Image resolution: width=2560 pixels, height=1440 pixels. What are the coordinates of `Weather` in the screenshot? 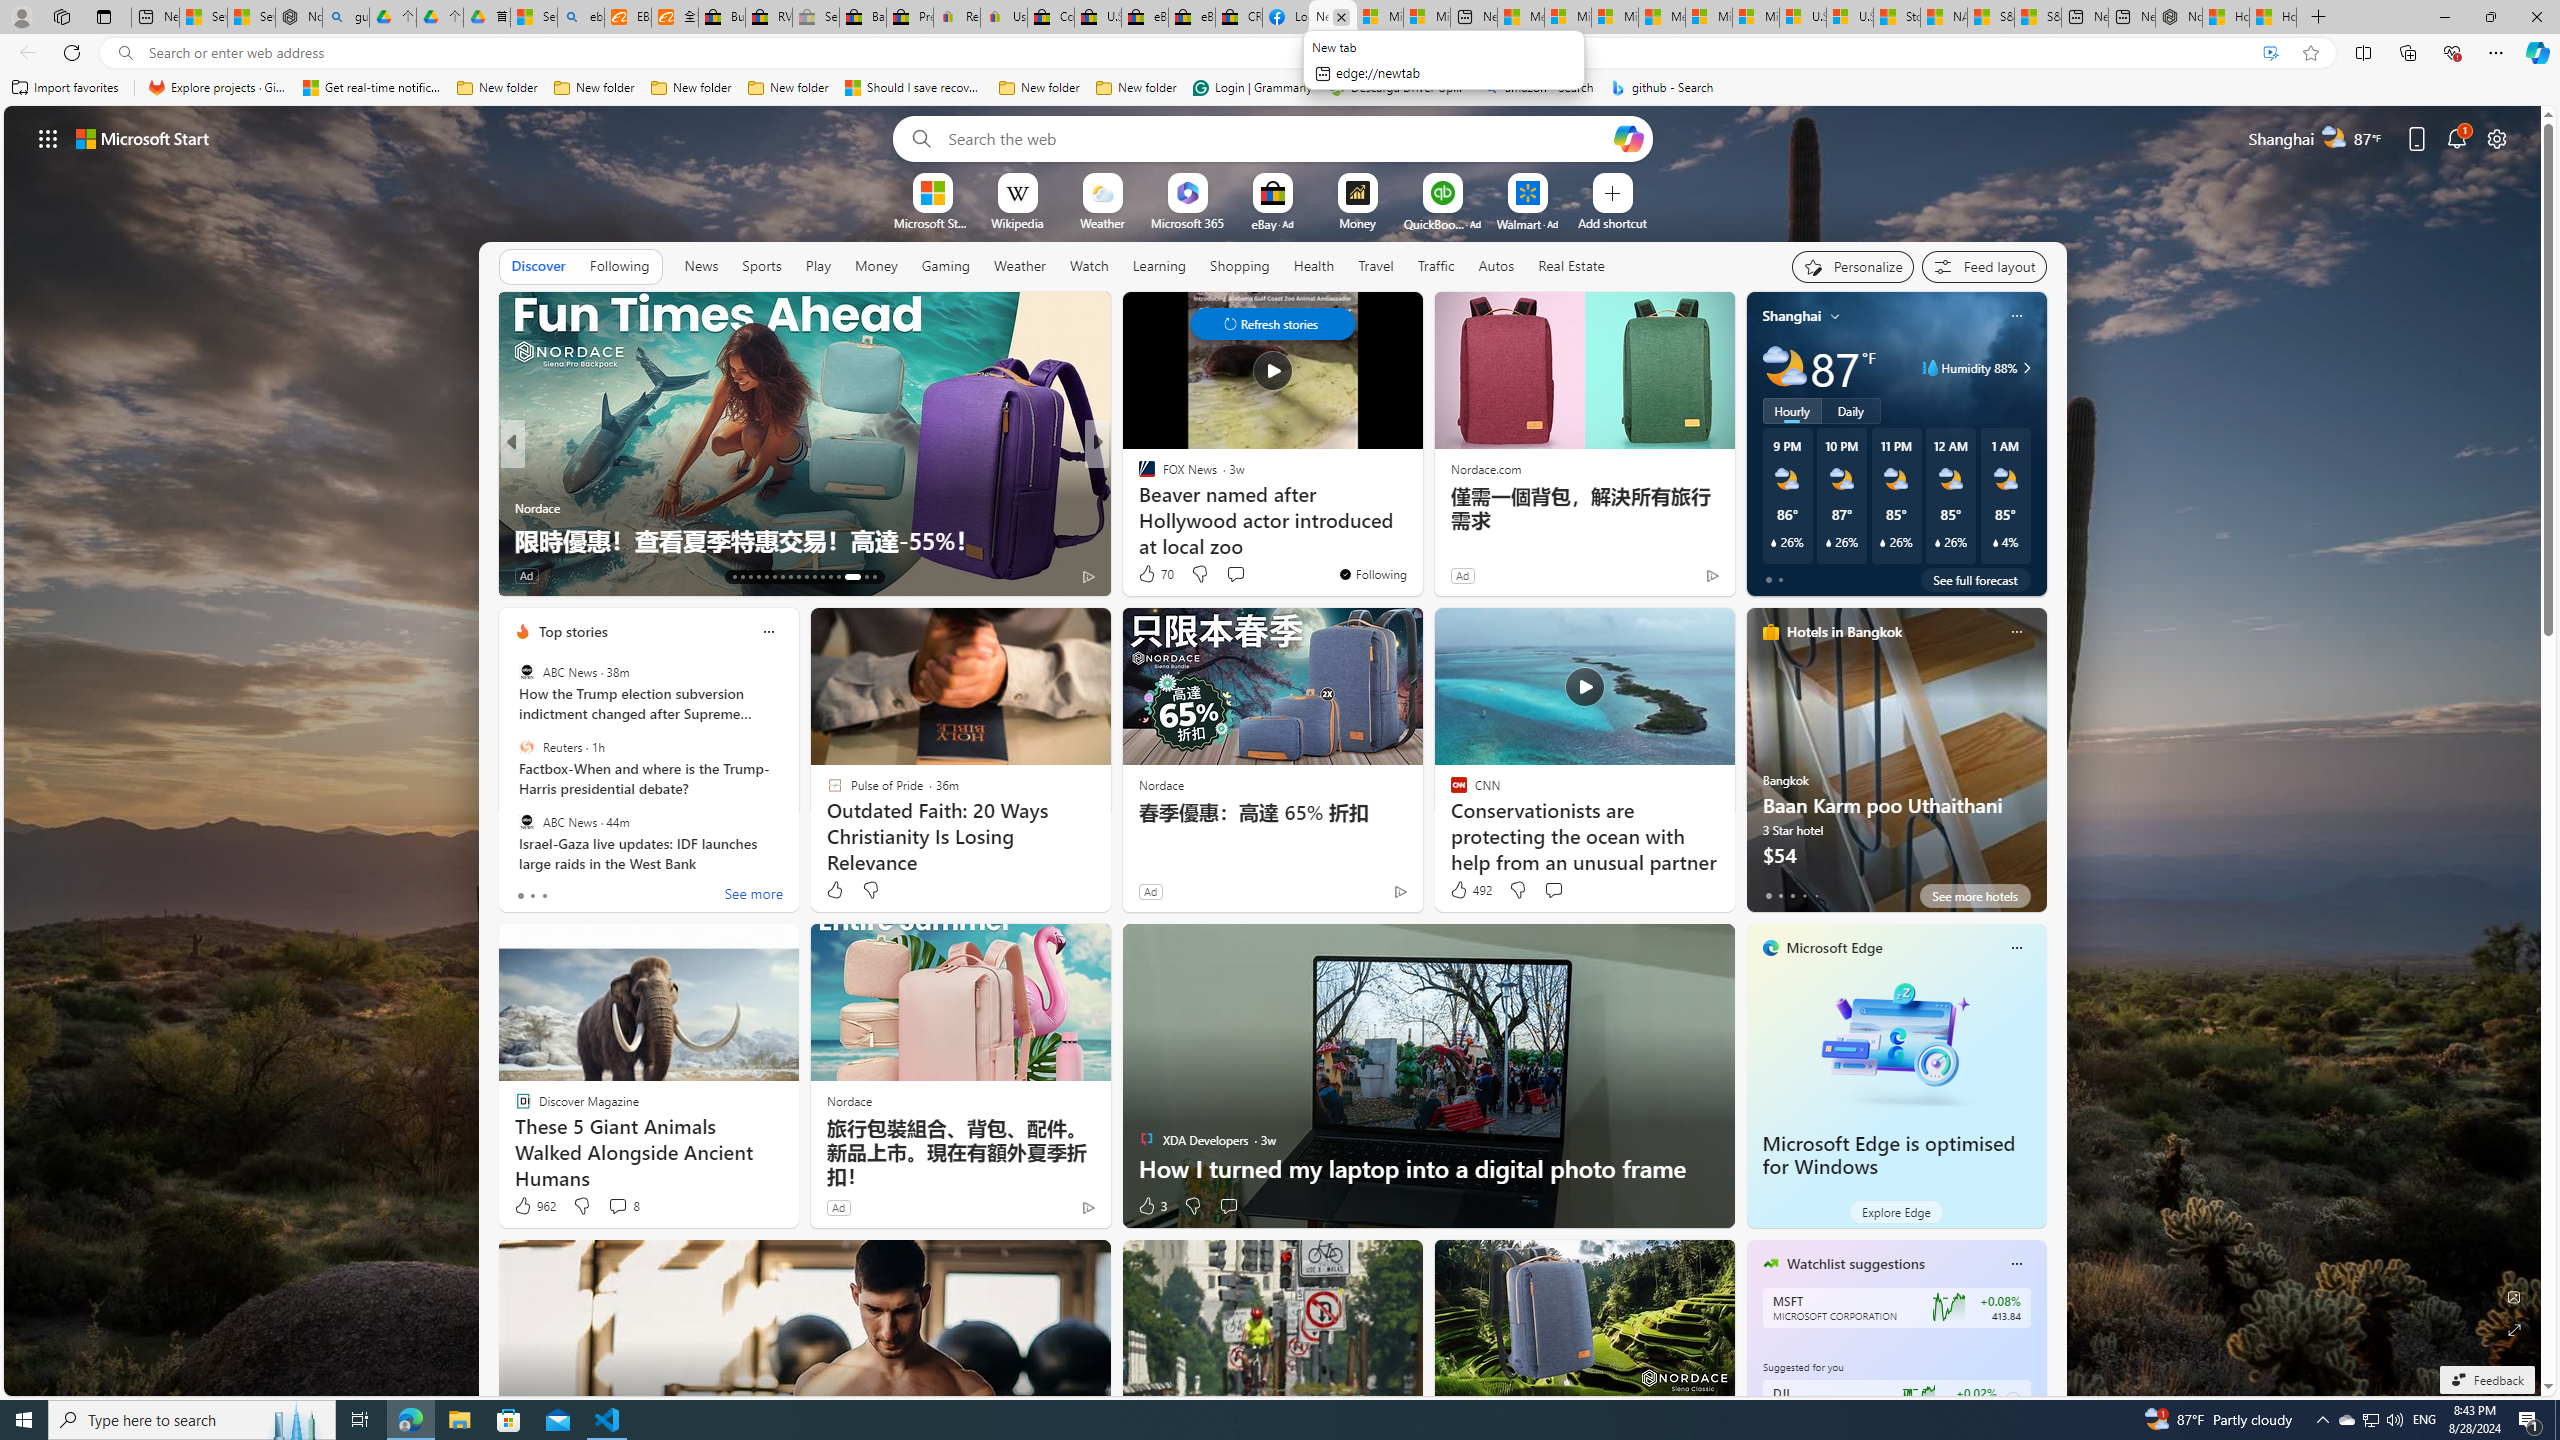 It's located at (1020, 265).